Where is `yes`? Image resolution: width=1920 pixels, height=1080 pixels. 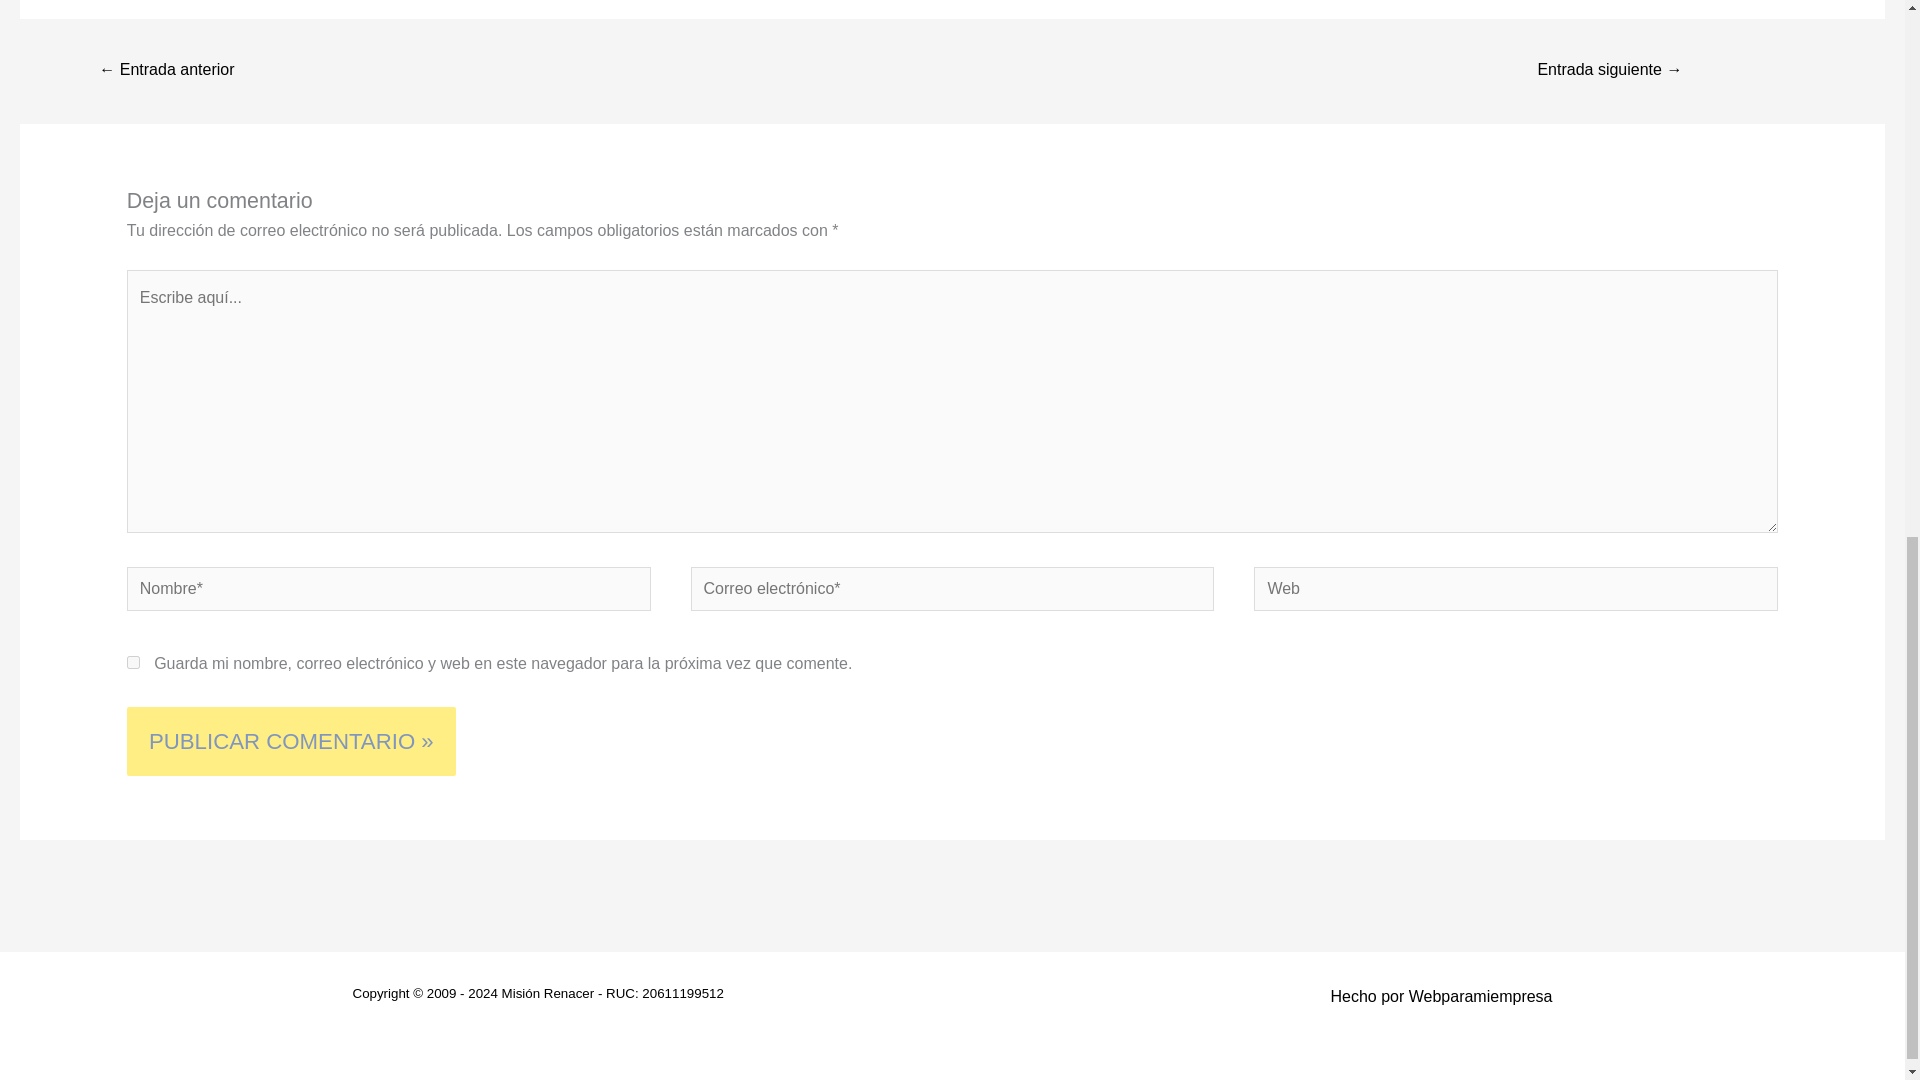
yes is located at coordinates (133, 662).